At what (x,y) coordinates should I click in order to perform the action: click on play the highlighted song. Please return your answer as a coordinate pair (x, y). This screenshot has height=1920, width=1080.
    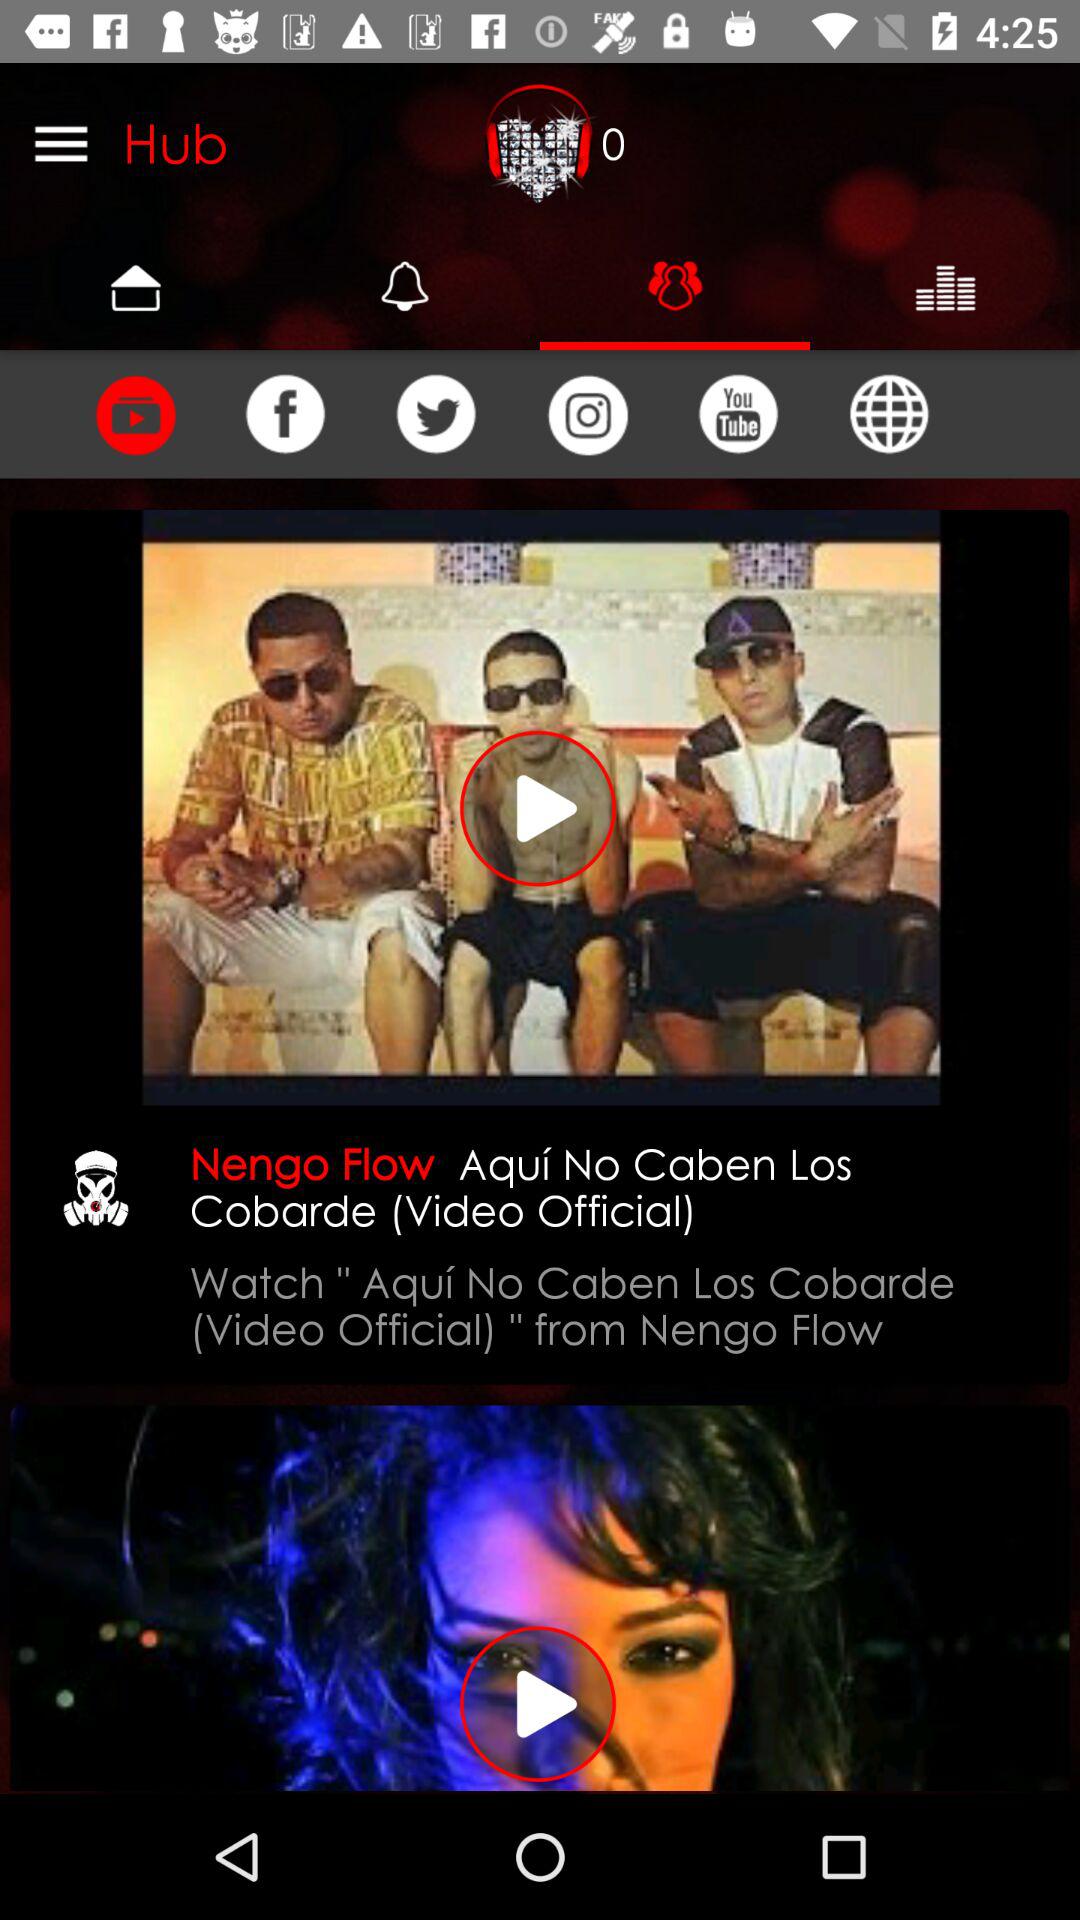
    Looking at the image, I should click on (540, 808).